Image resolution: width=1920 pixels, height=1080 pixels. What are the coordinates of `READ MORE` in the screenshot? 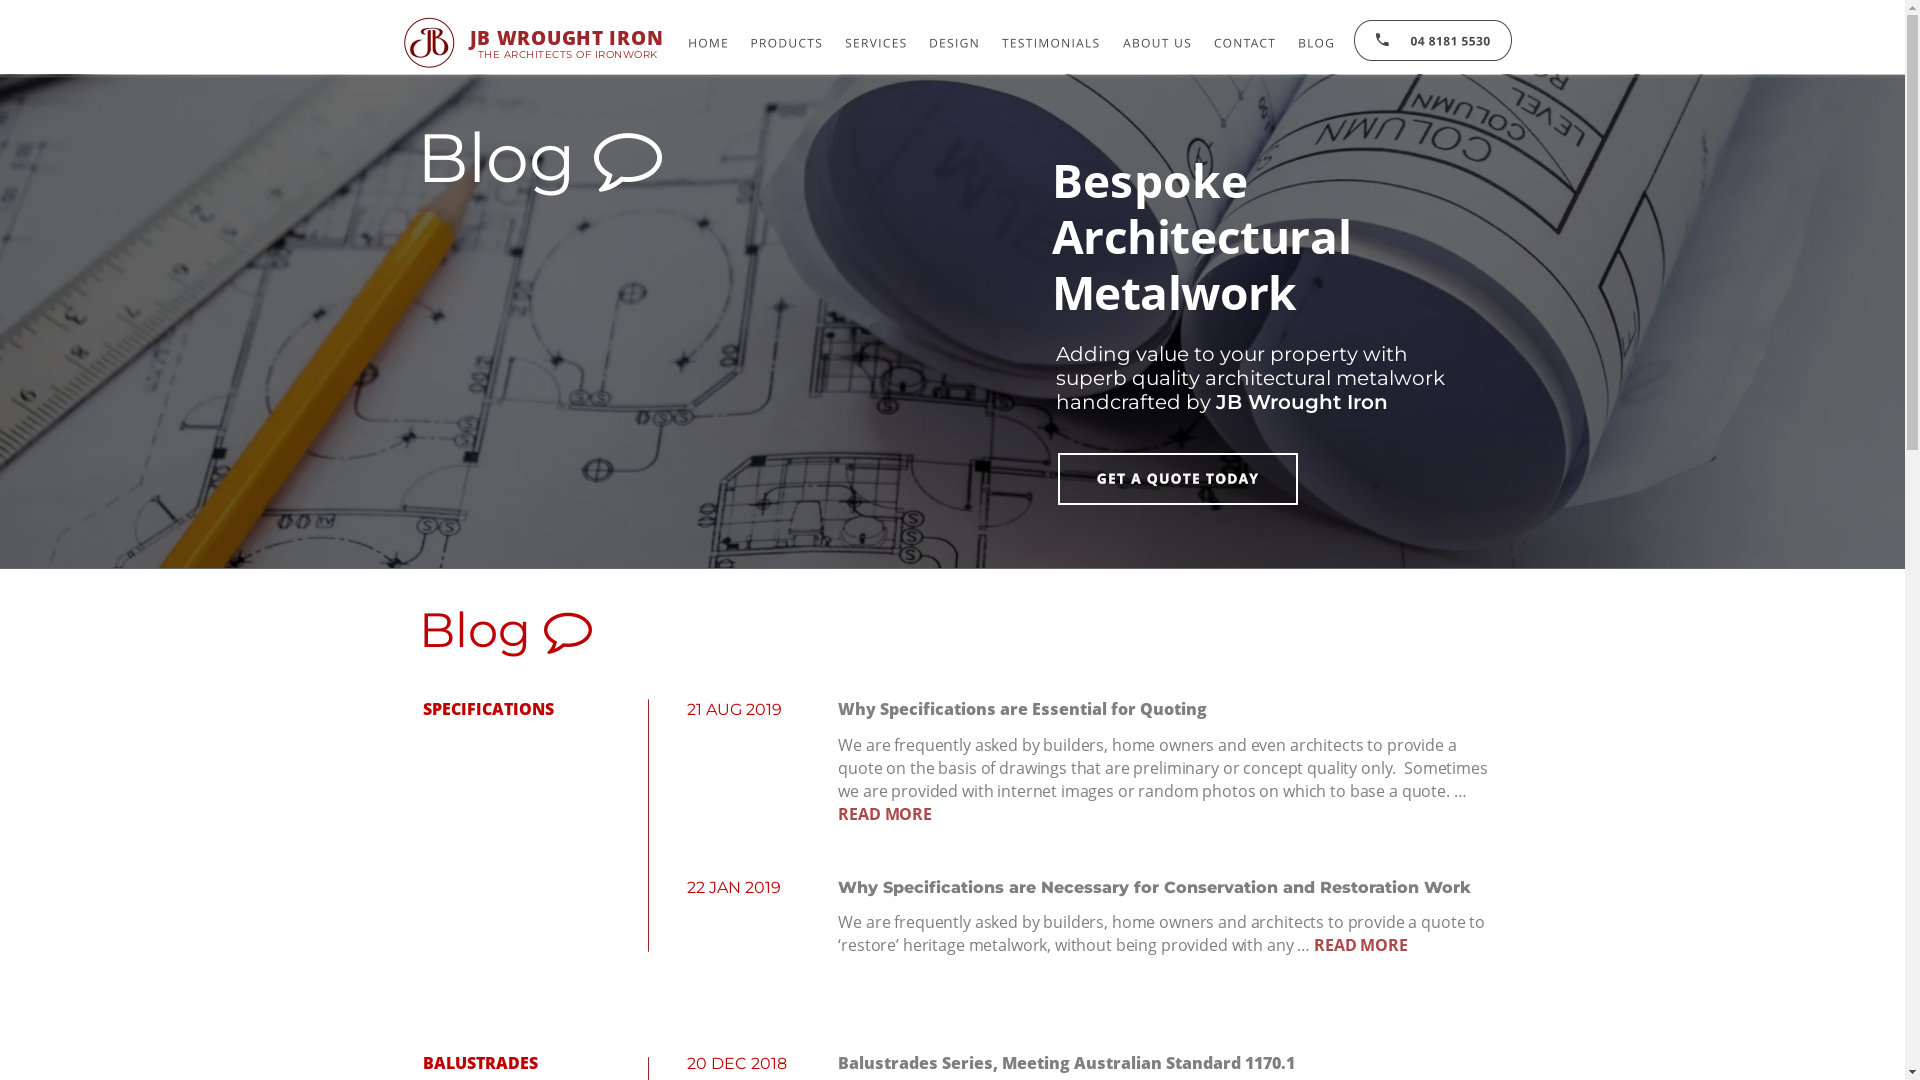 It's located at (885, 814).